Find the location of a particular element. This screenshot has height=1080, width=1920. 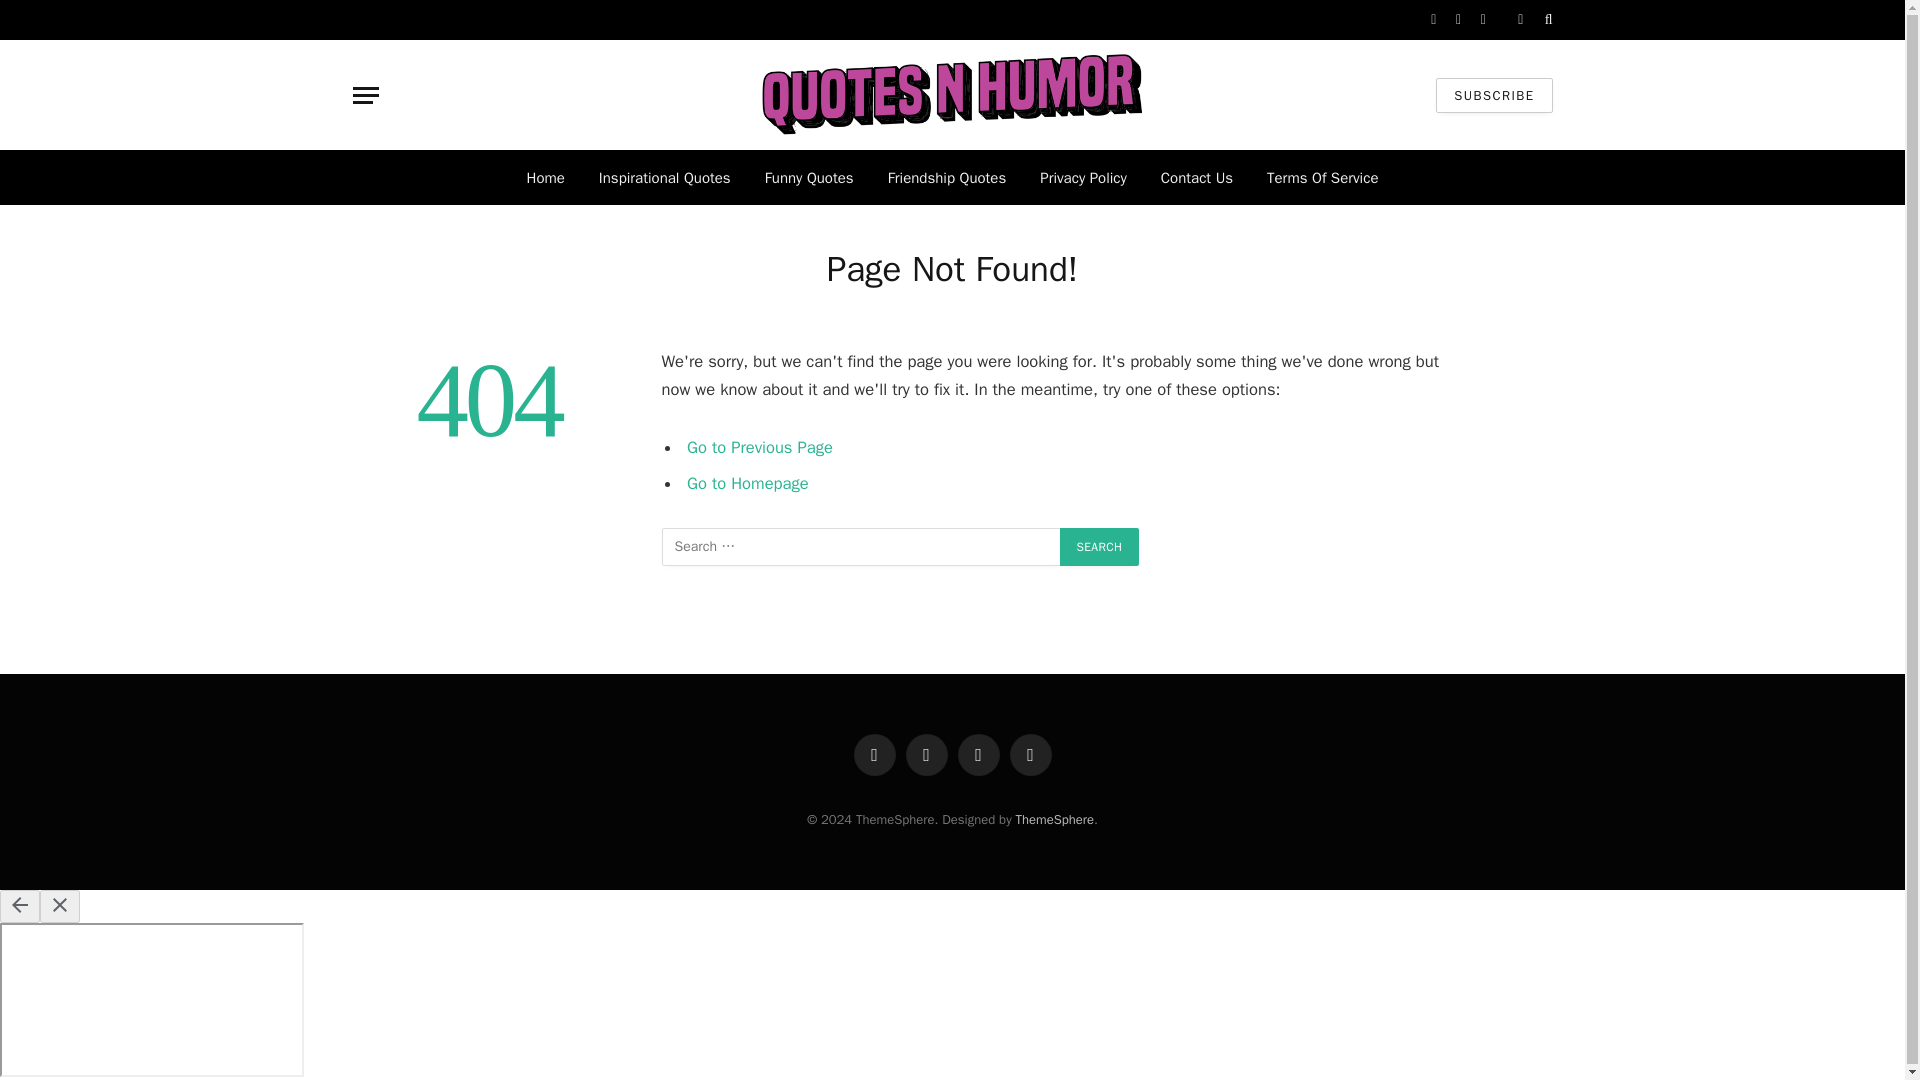

Go to Previous Page is located at coordinates (760, 447).